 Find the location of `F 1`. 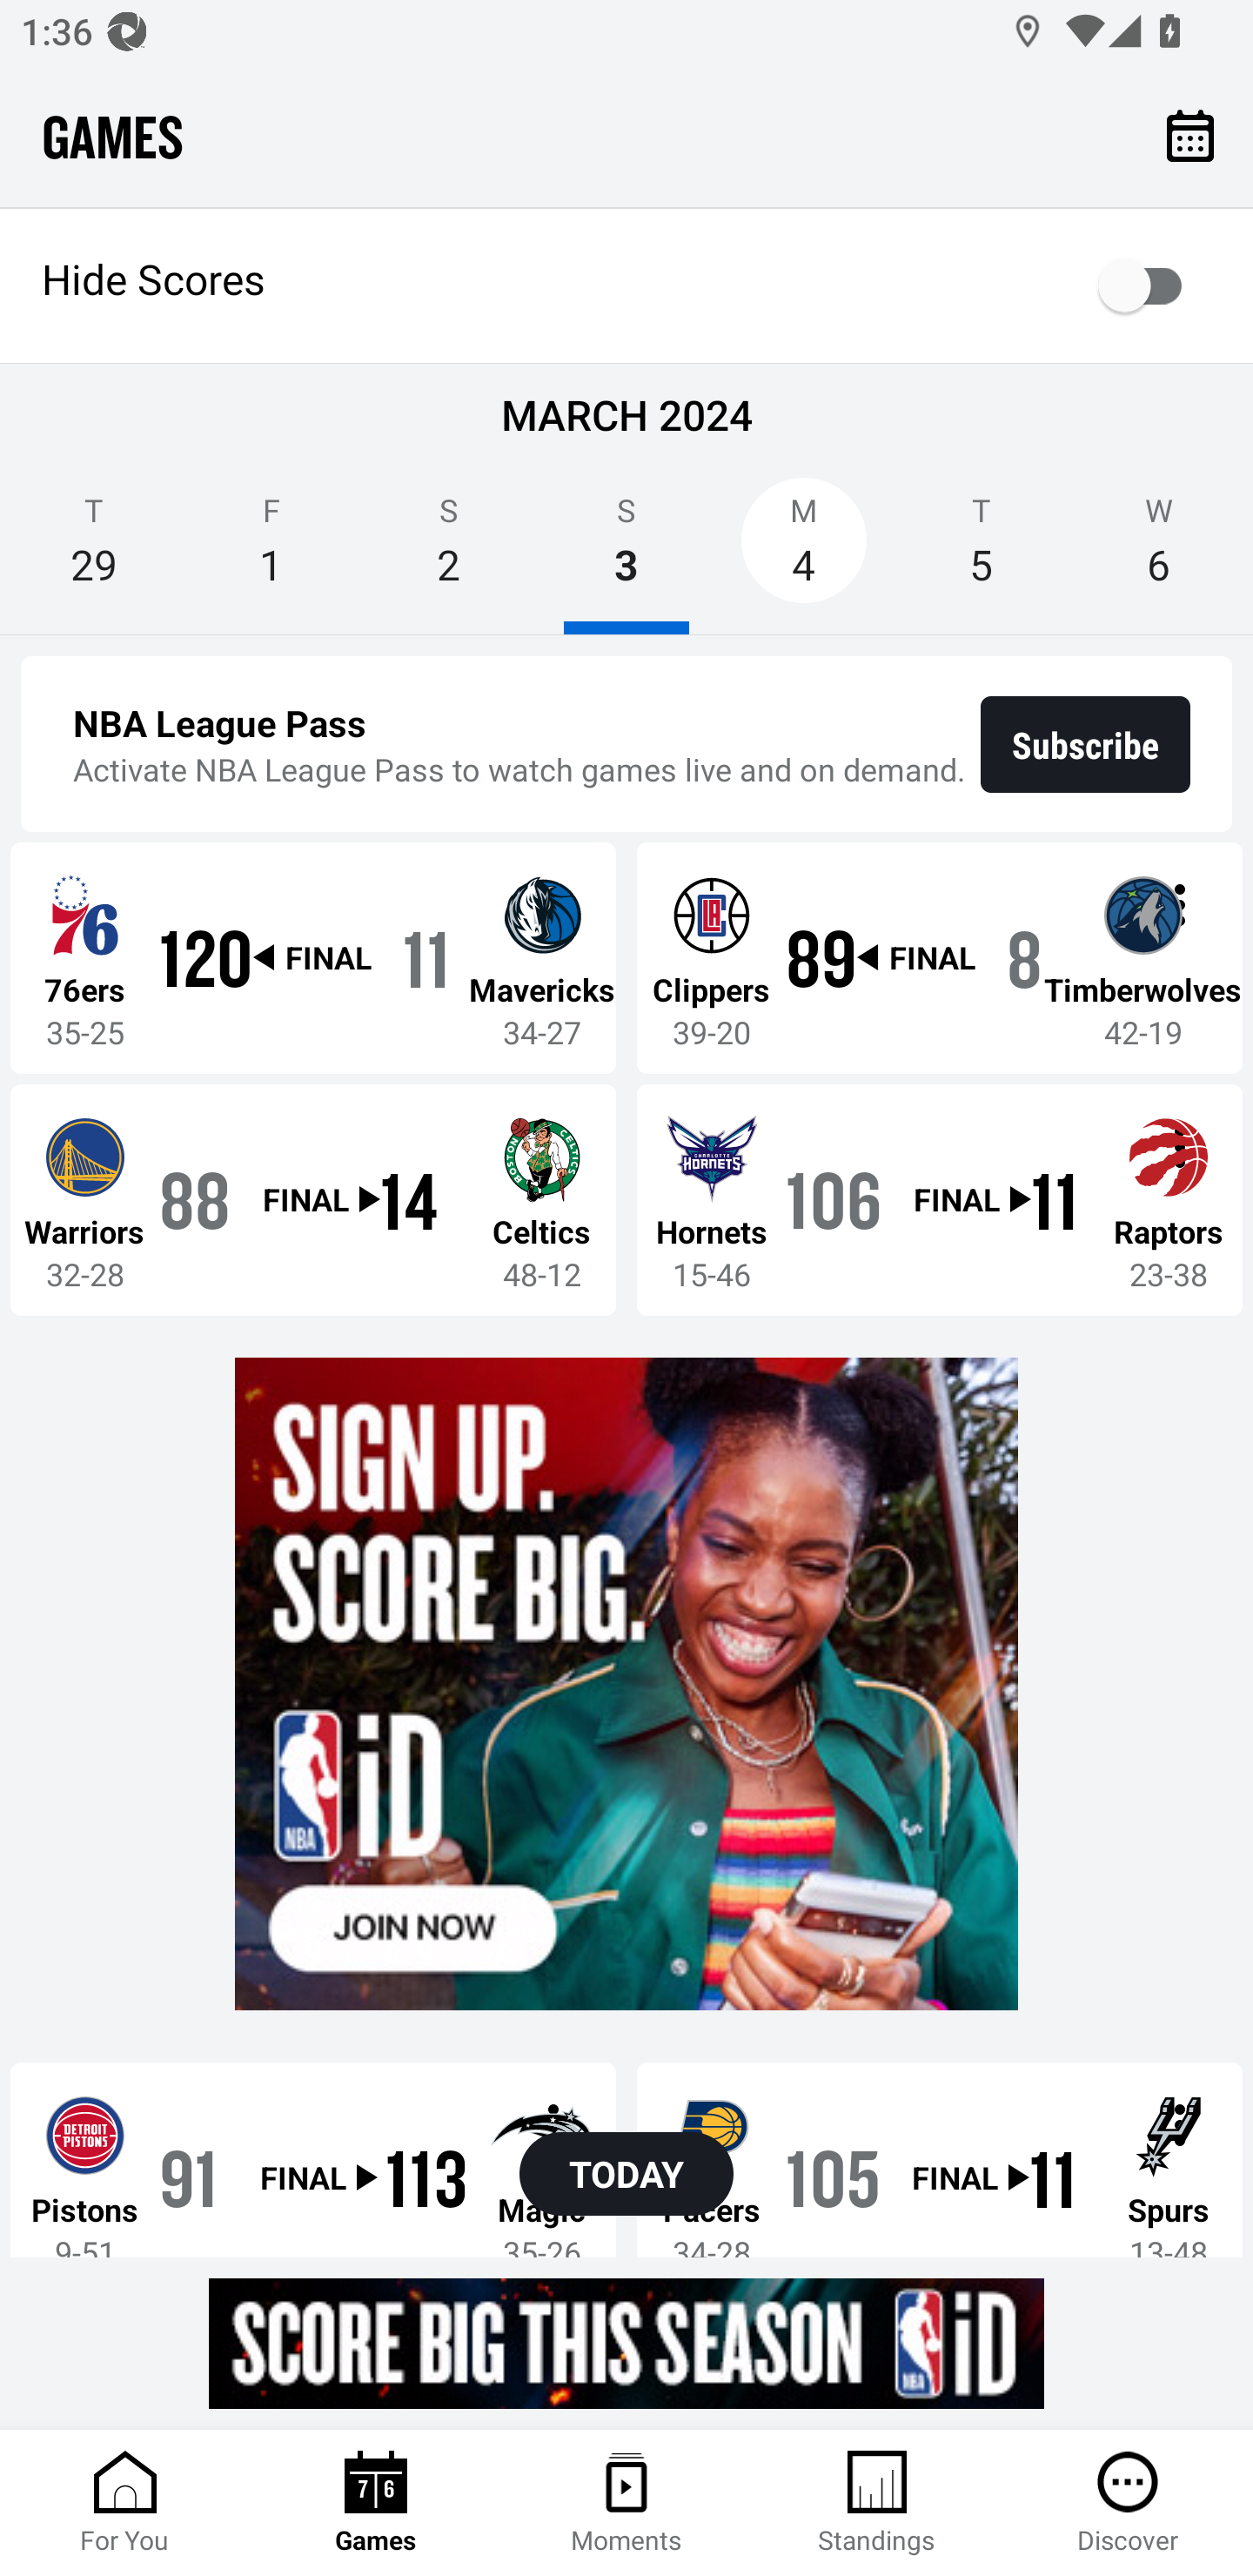

F 1 is located at coordinates (271, 550).